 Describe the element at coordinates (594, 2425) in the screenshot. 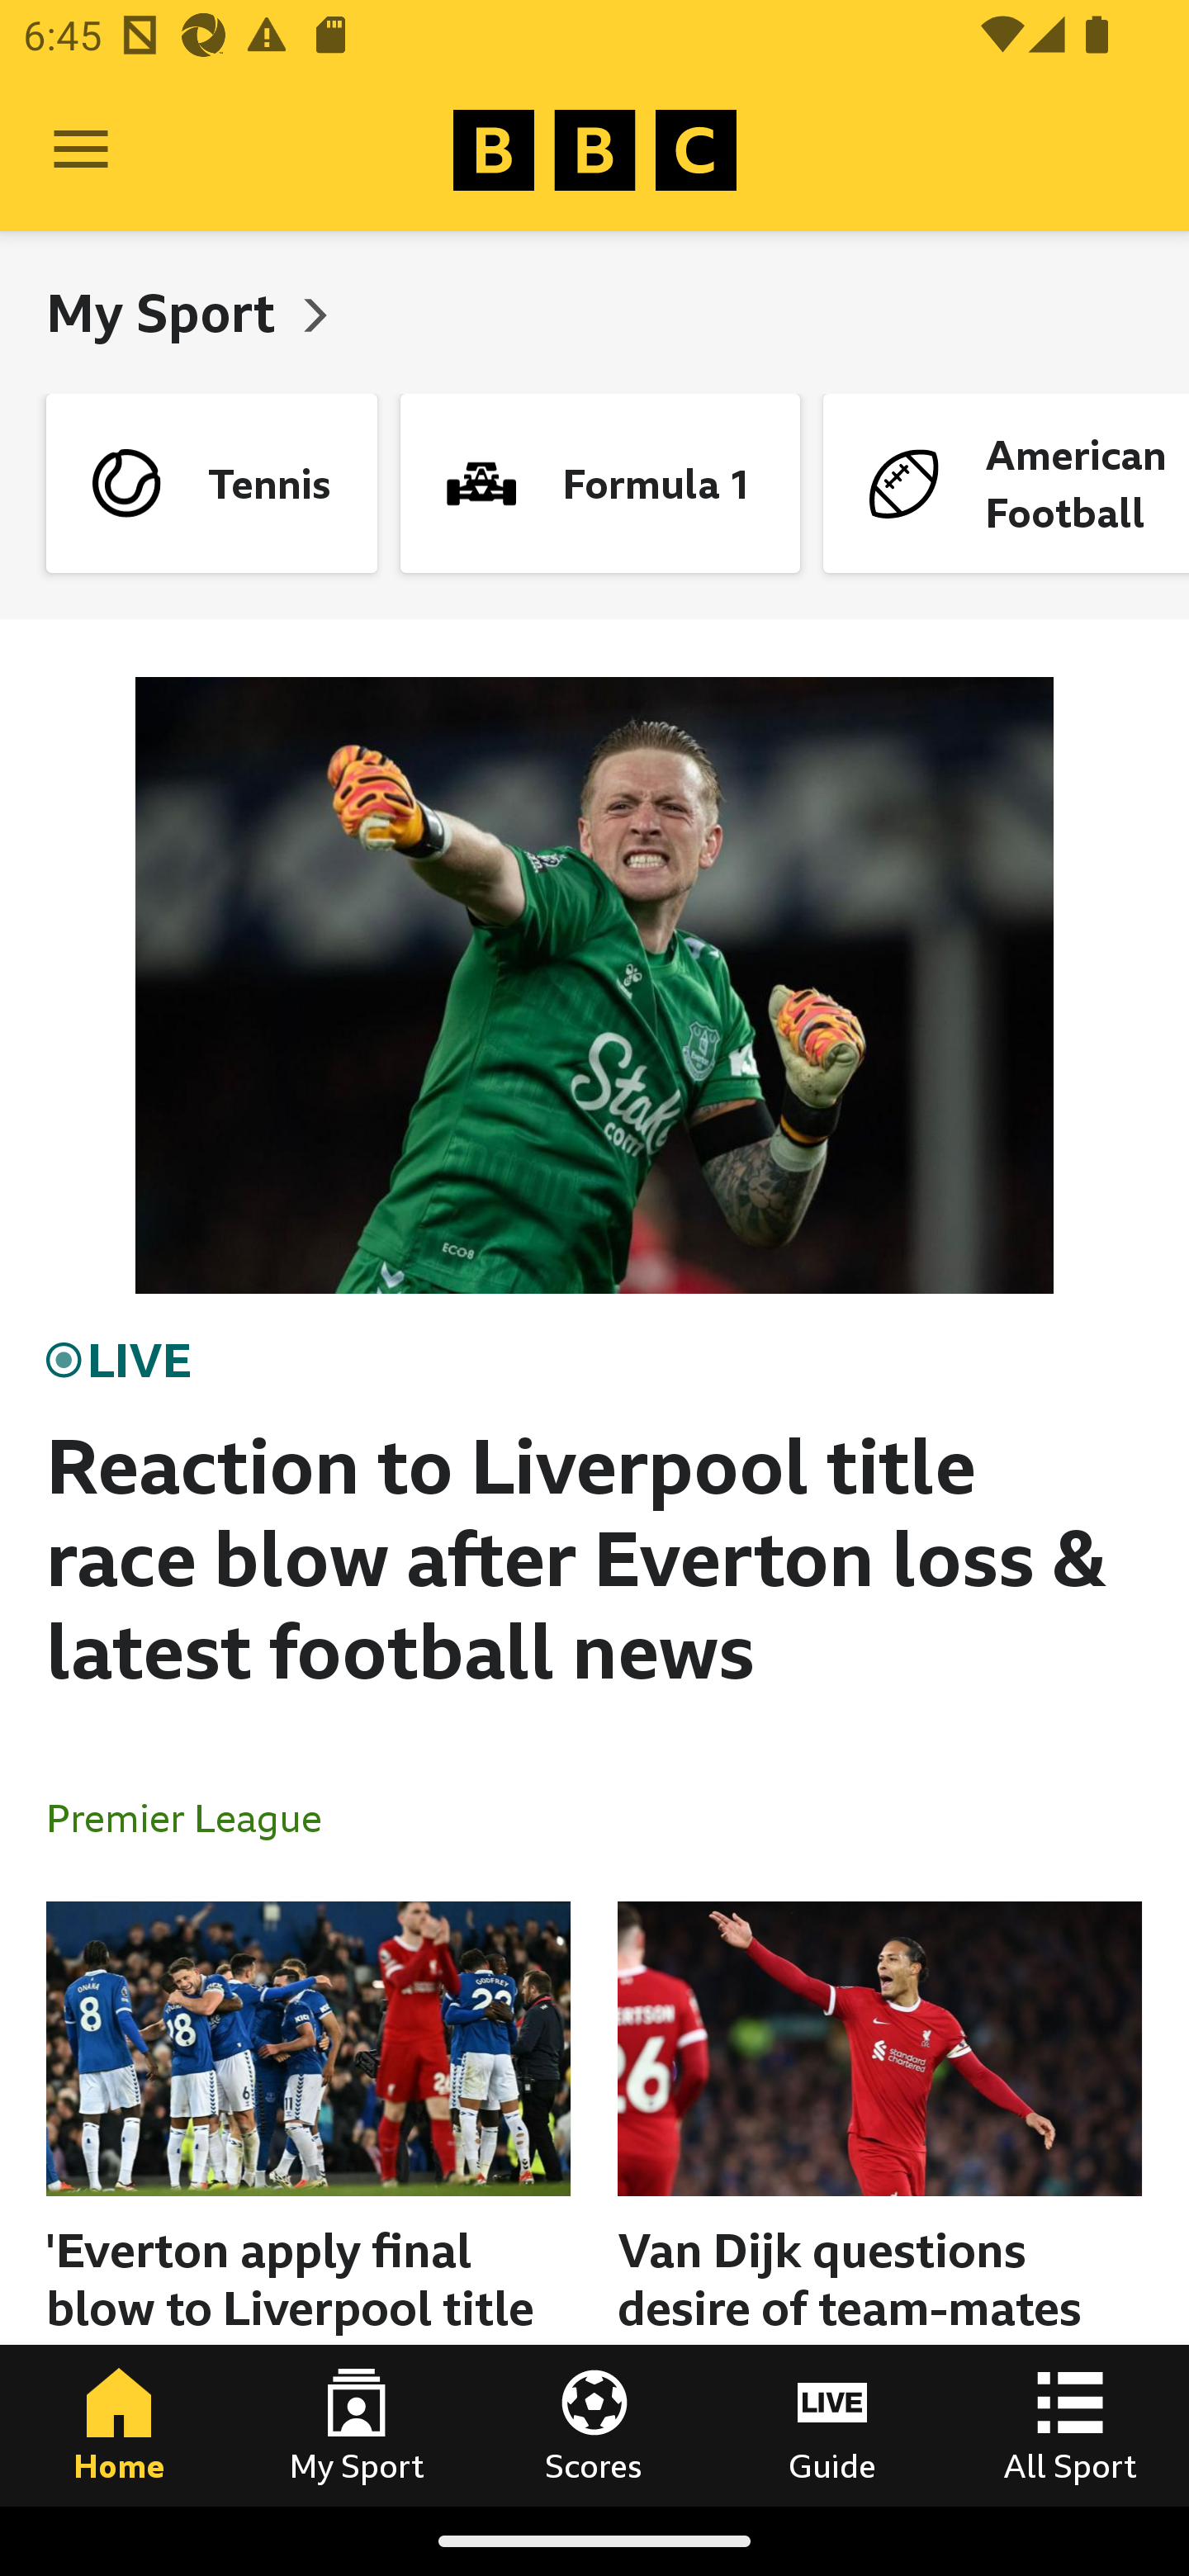

I see `Scores` at that location.